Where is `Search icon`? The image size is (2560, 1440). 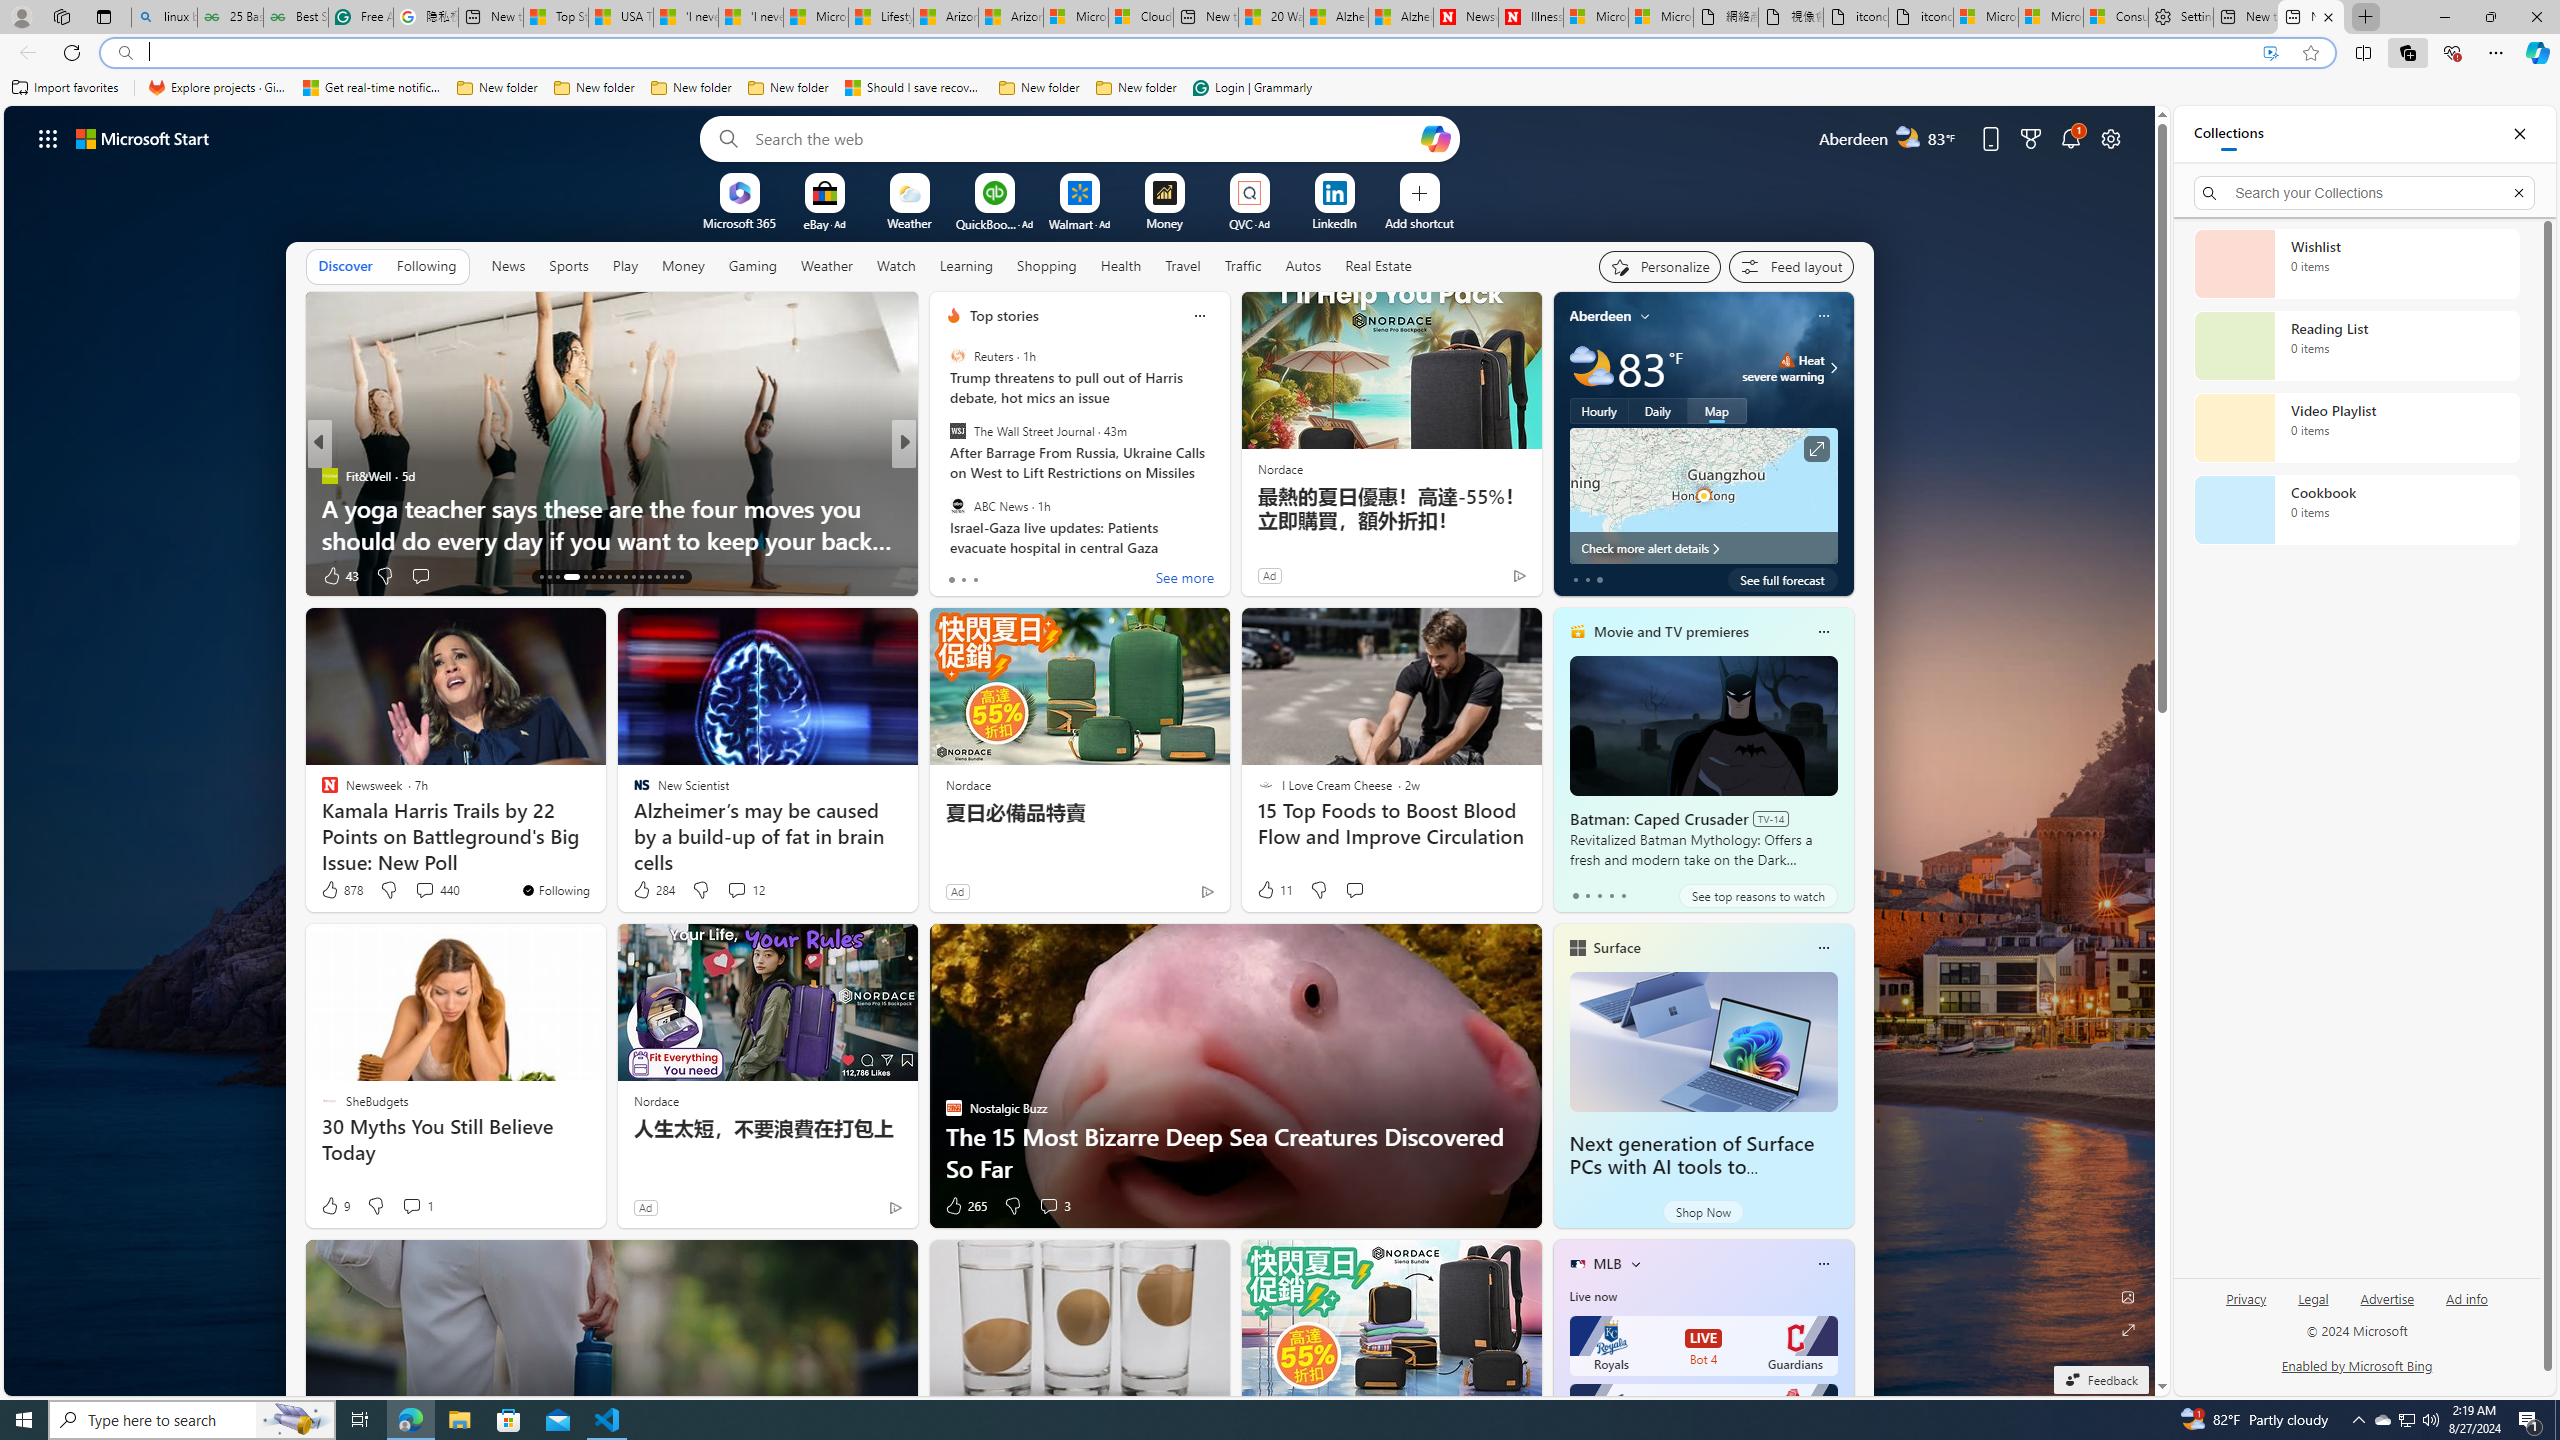
Search icon is located at coordinates (124, 53).